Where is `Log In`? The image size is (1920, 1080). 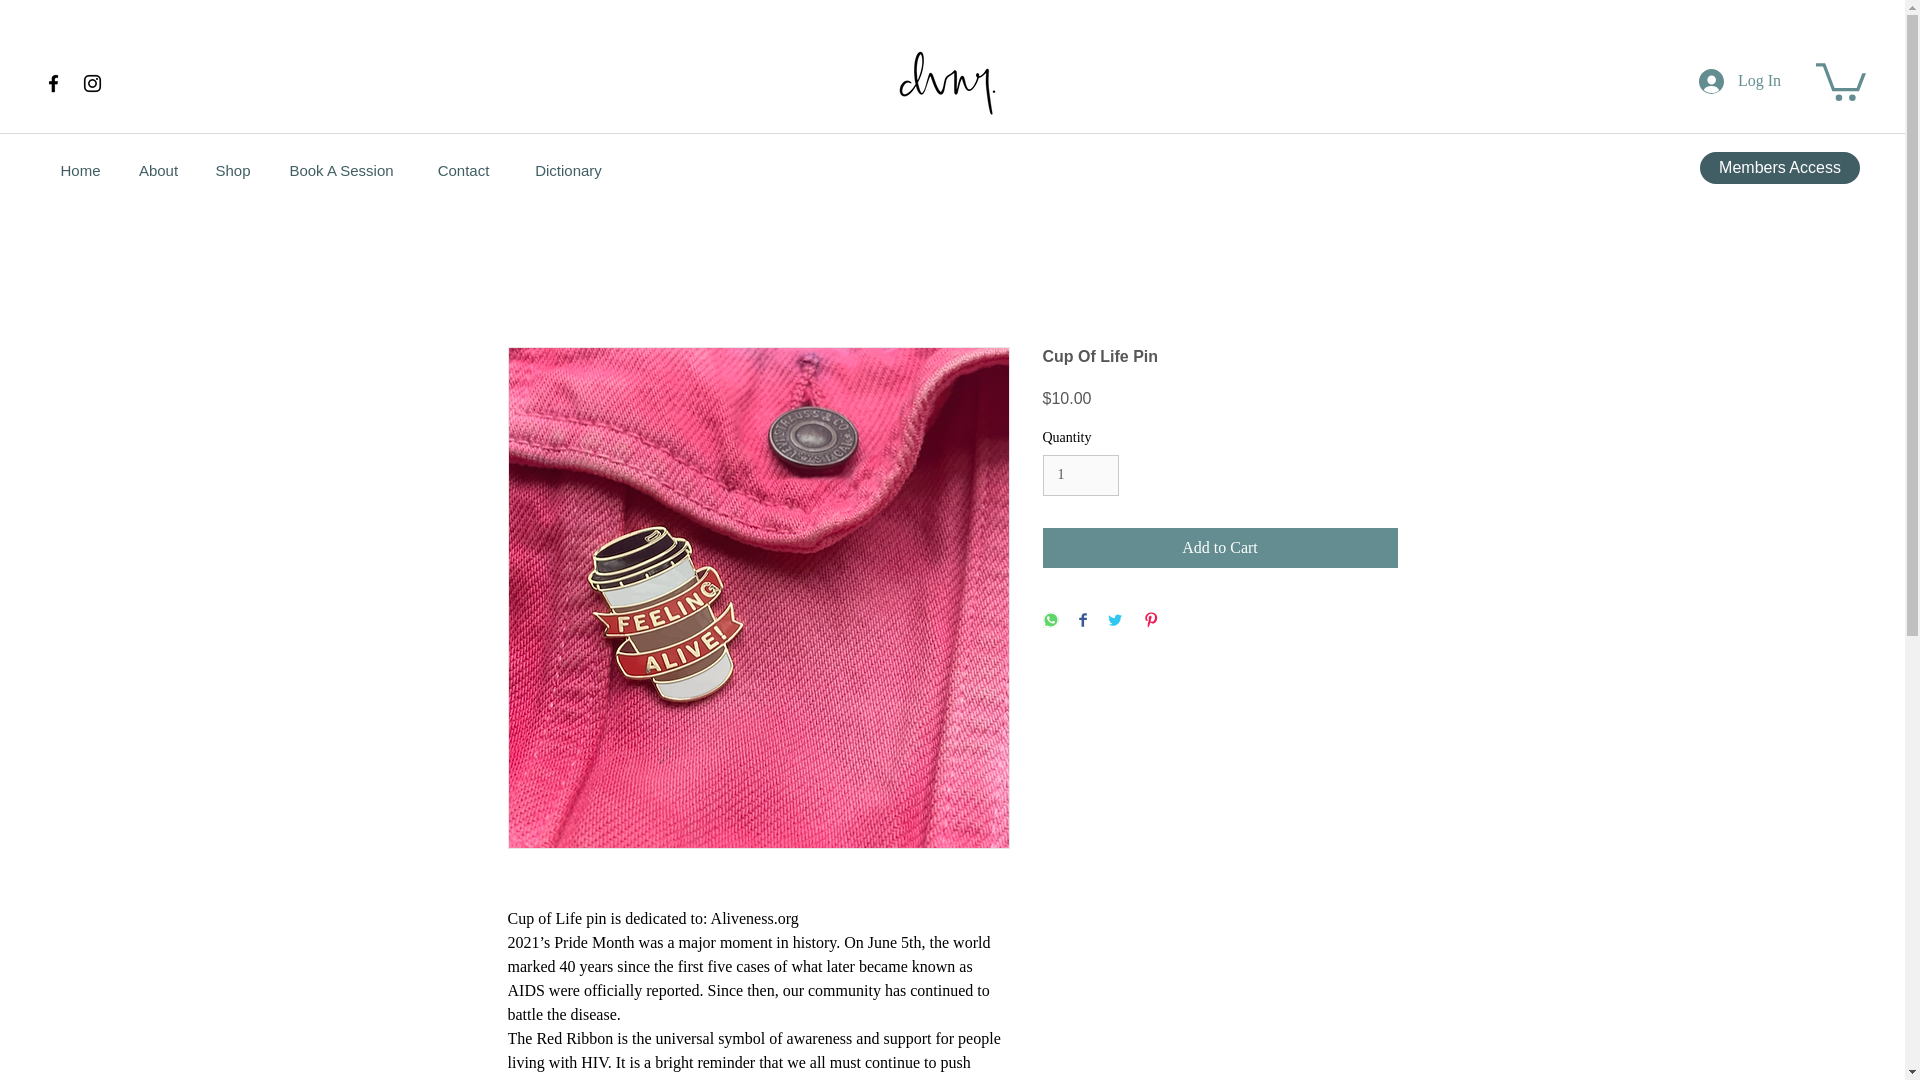
Log In is located at coordinates (1740, 80).